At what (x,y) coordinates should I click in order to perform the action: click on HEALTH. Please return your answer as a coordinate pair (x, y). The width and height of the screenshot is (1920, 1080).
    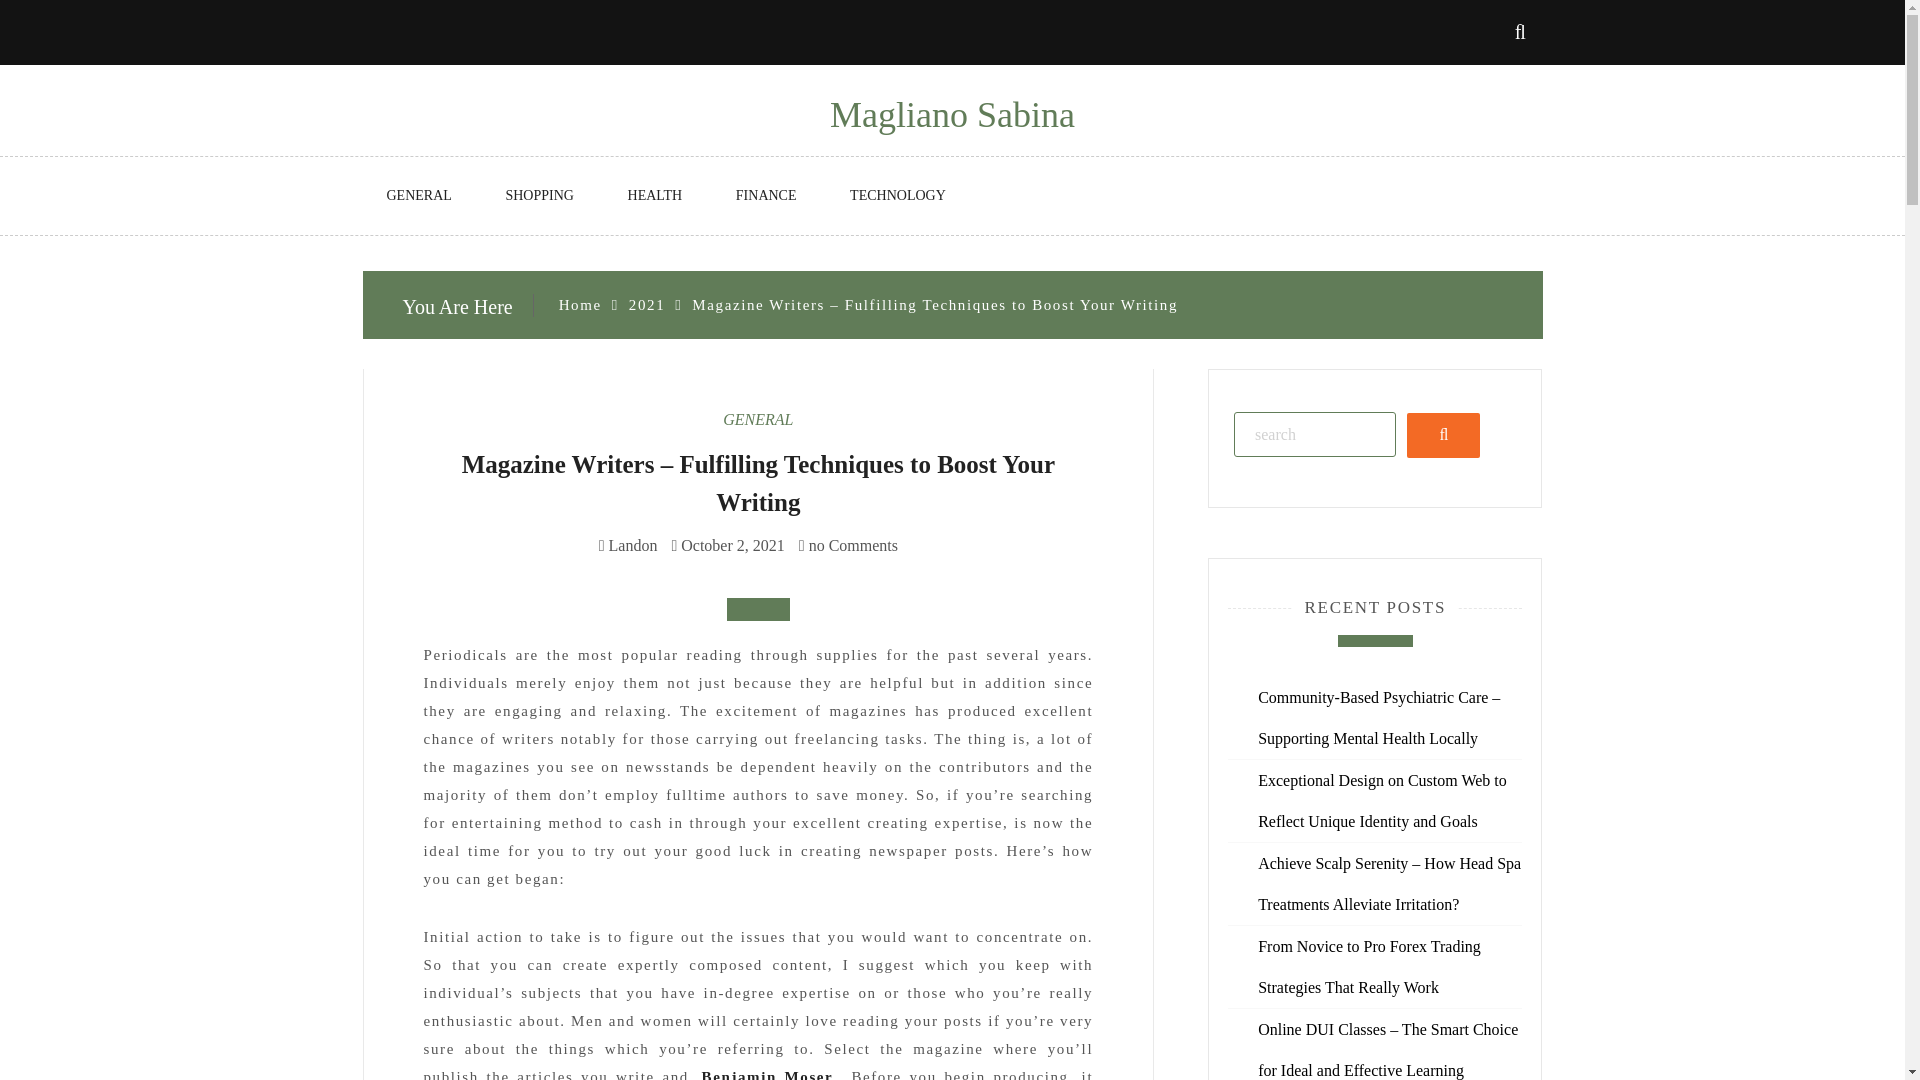
    Looking at the image, I should click on (655, 196).